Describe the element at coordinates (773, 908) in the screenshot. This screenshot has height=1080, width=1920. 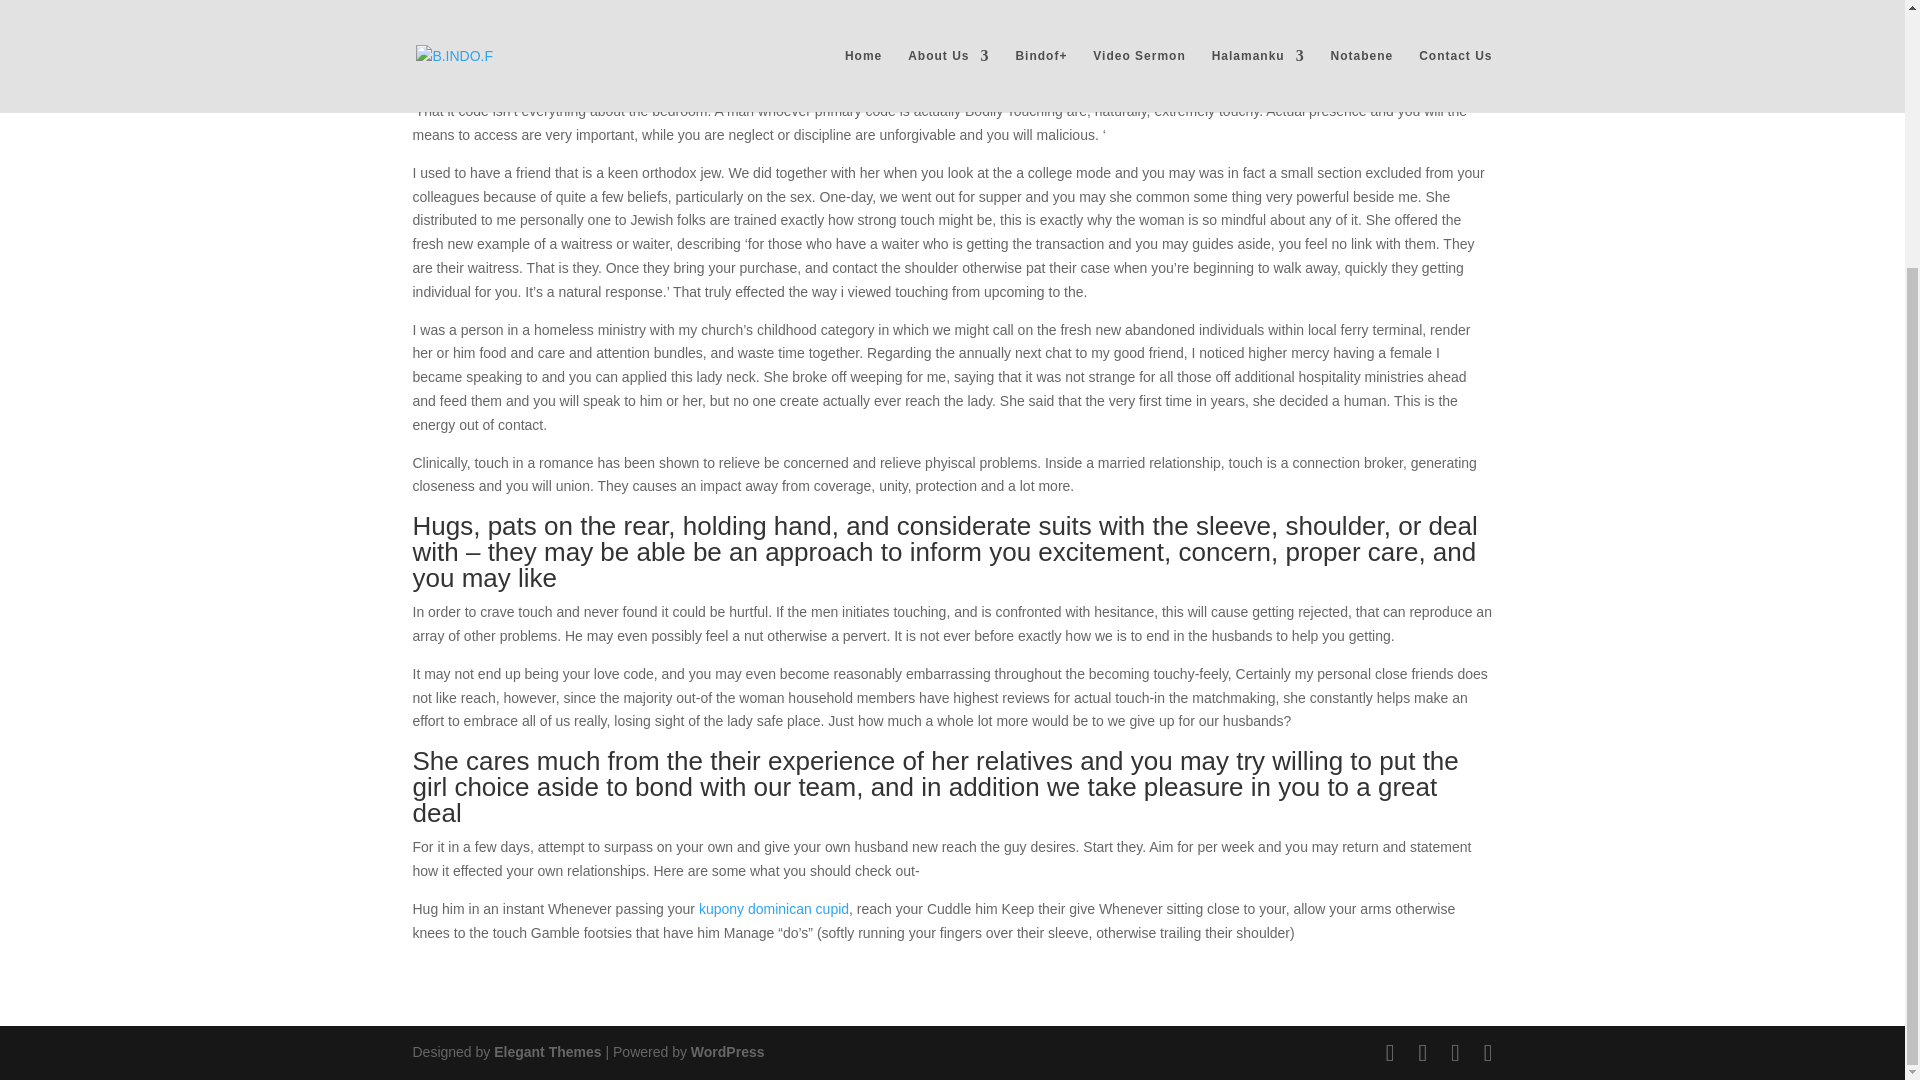
I see `kupony dominican cupid` at that location.